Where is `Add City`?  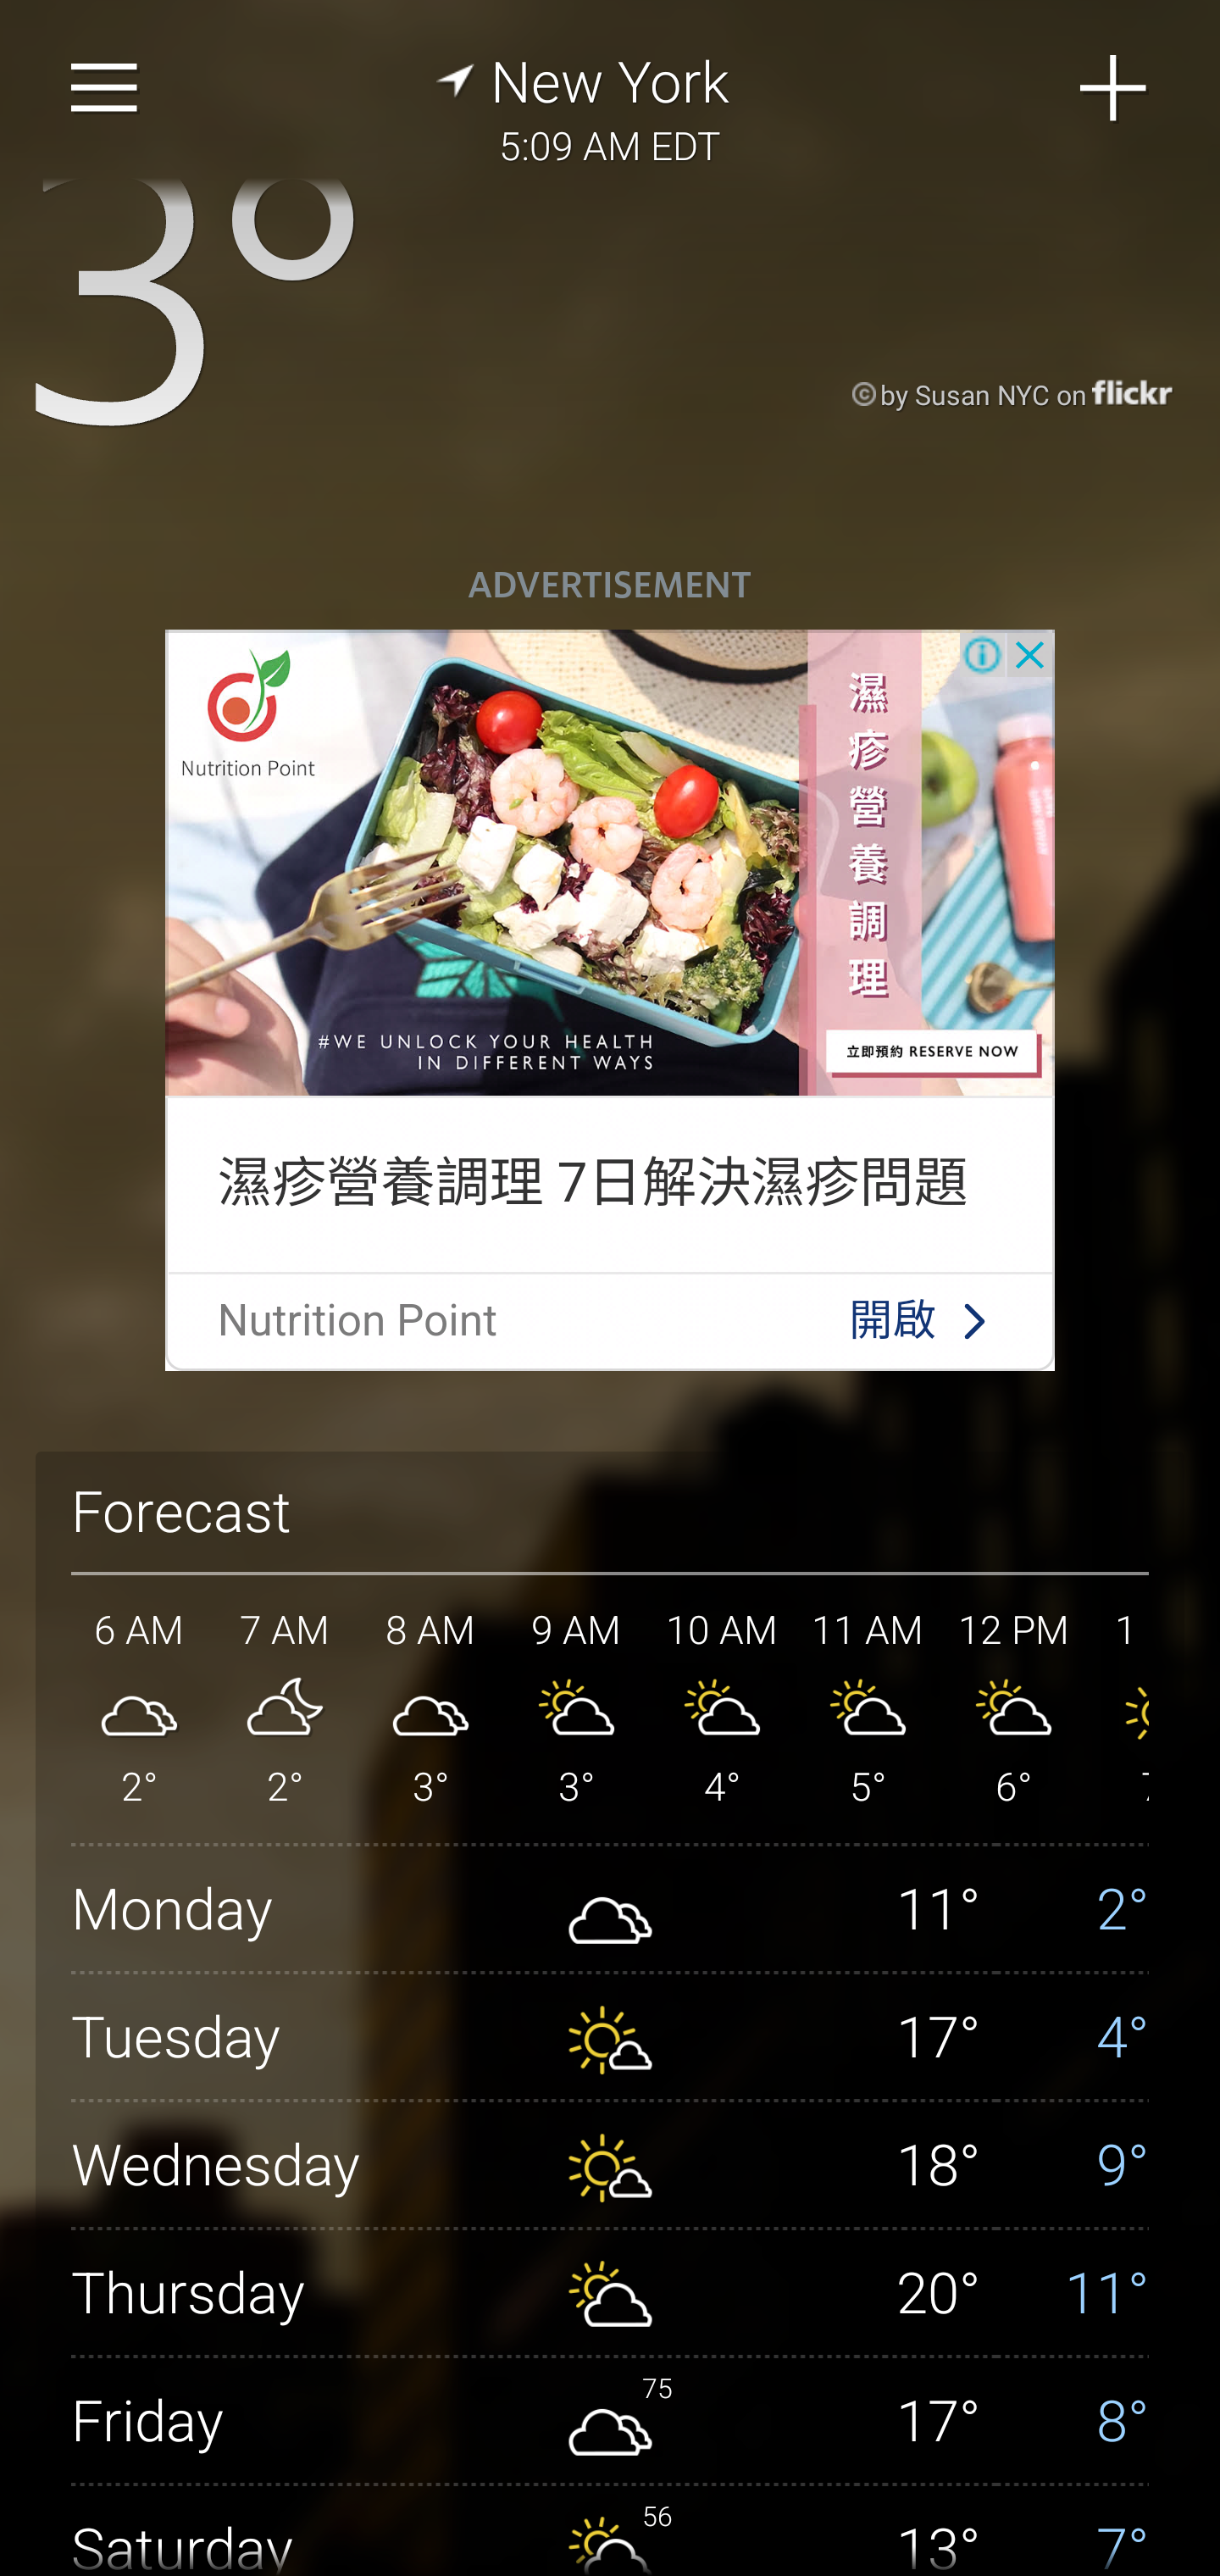
Add City is located at coordinates (1114, 88).